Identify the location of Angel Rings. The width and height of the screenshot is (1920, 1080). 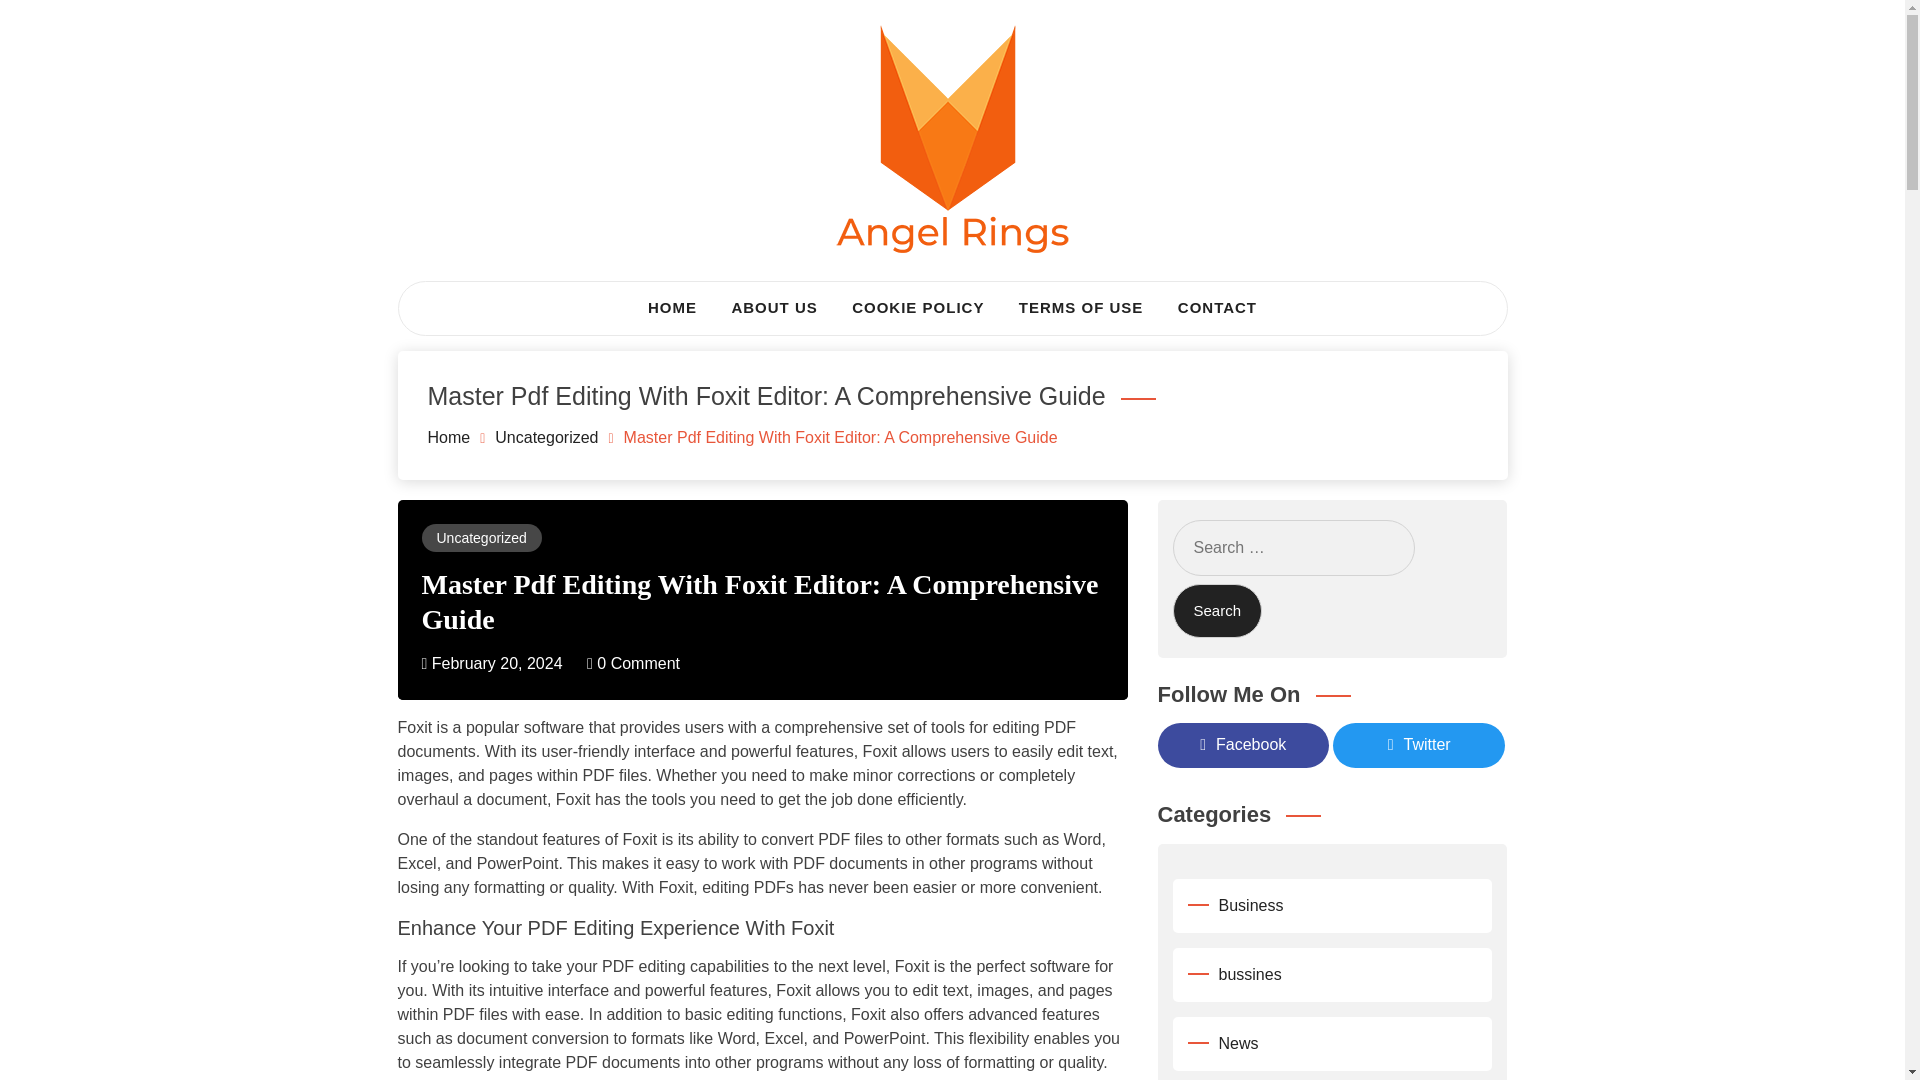
(522, 305).